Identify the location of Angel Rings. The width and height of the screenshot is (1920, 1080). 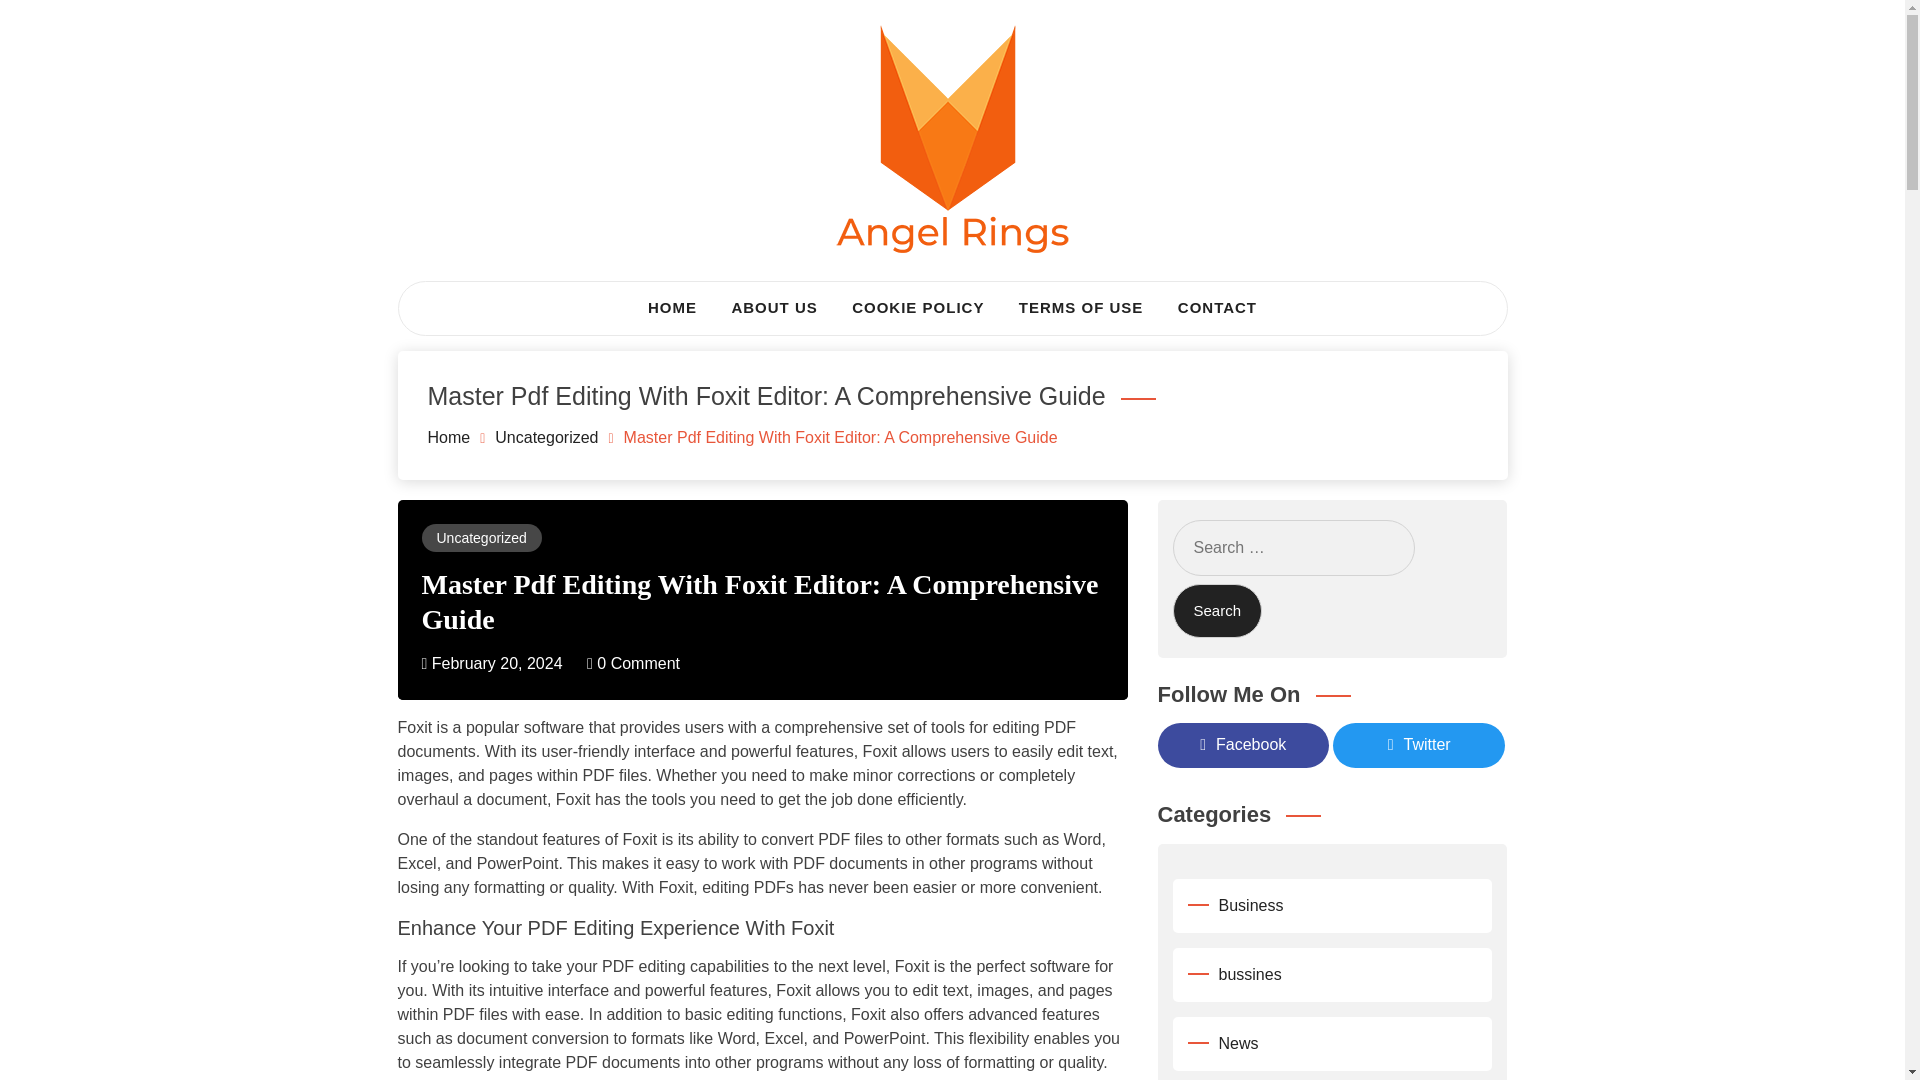
(522, 305).